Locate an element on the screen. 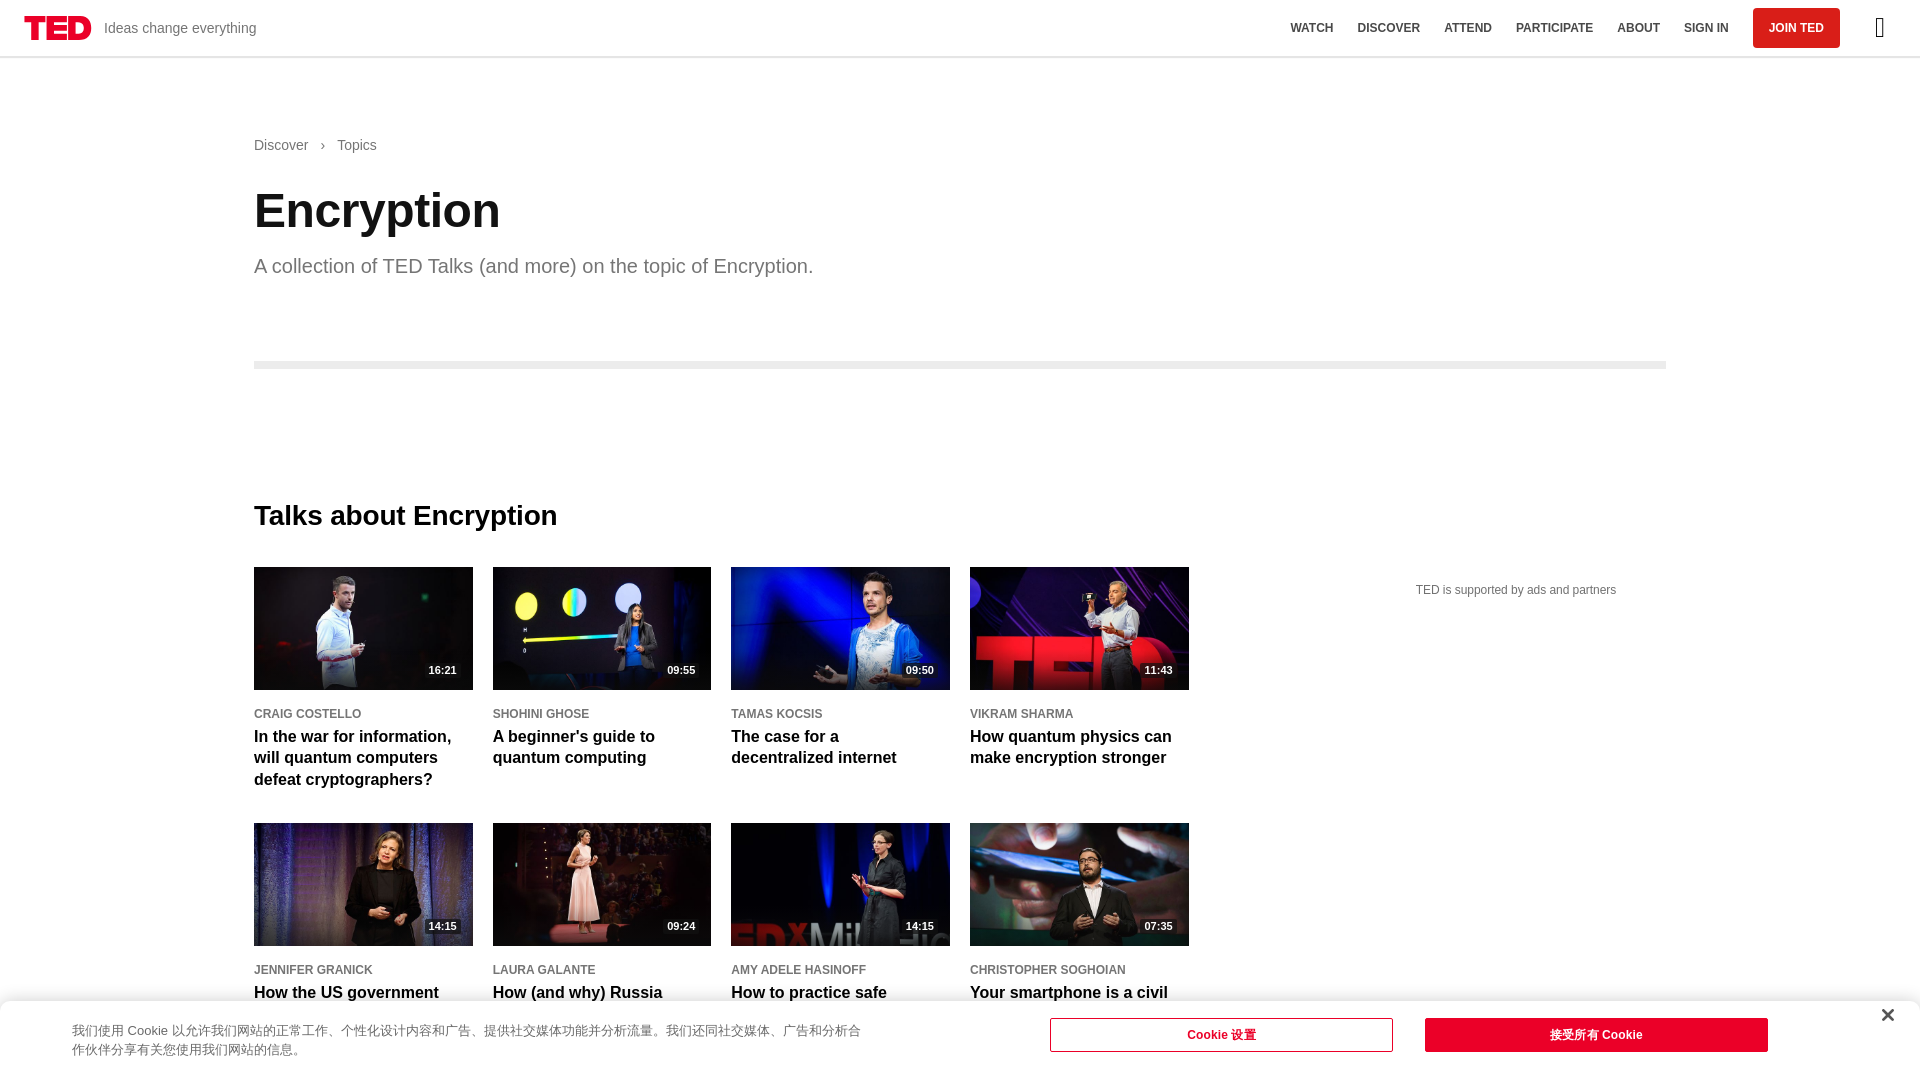 The height and width of the screenshot is (1080, 1920). WATCH is located at coordinates (1312, 28).